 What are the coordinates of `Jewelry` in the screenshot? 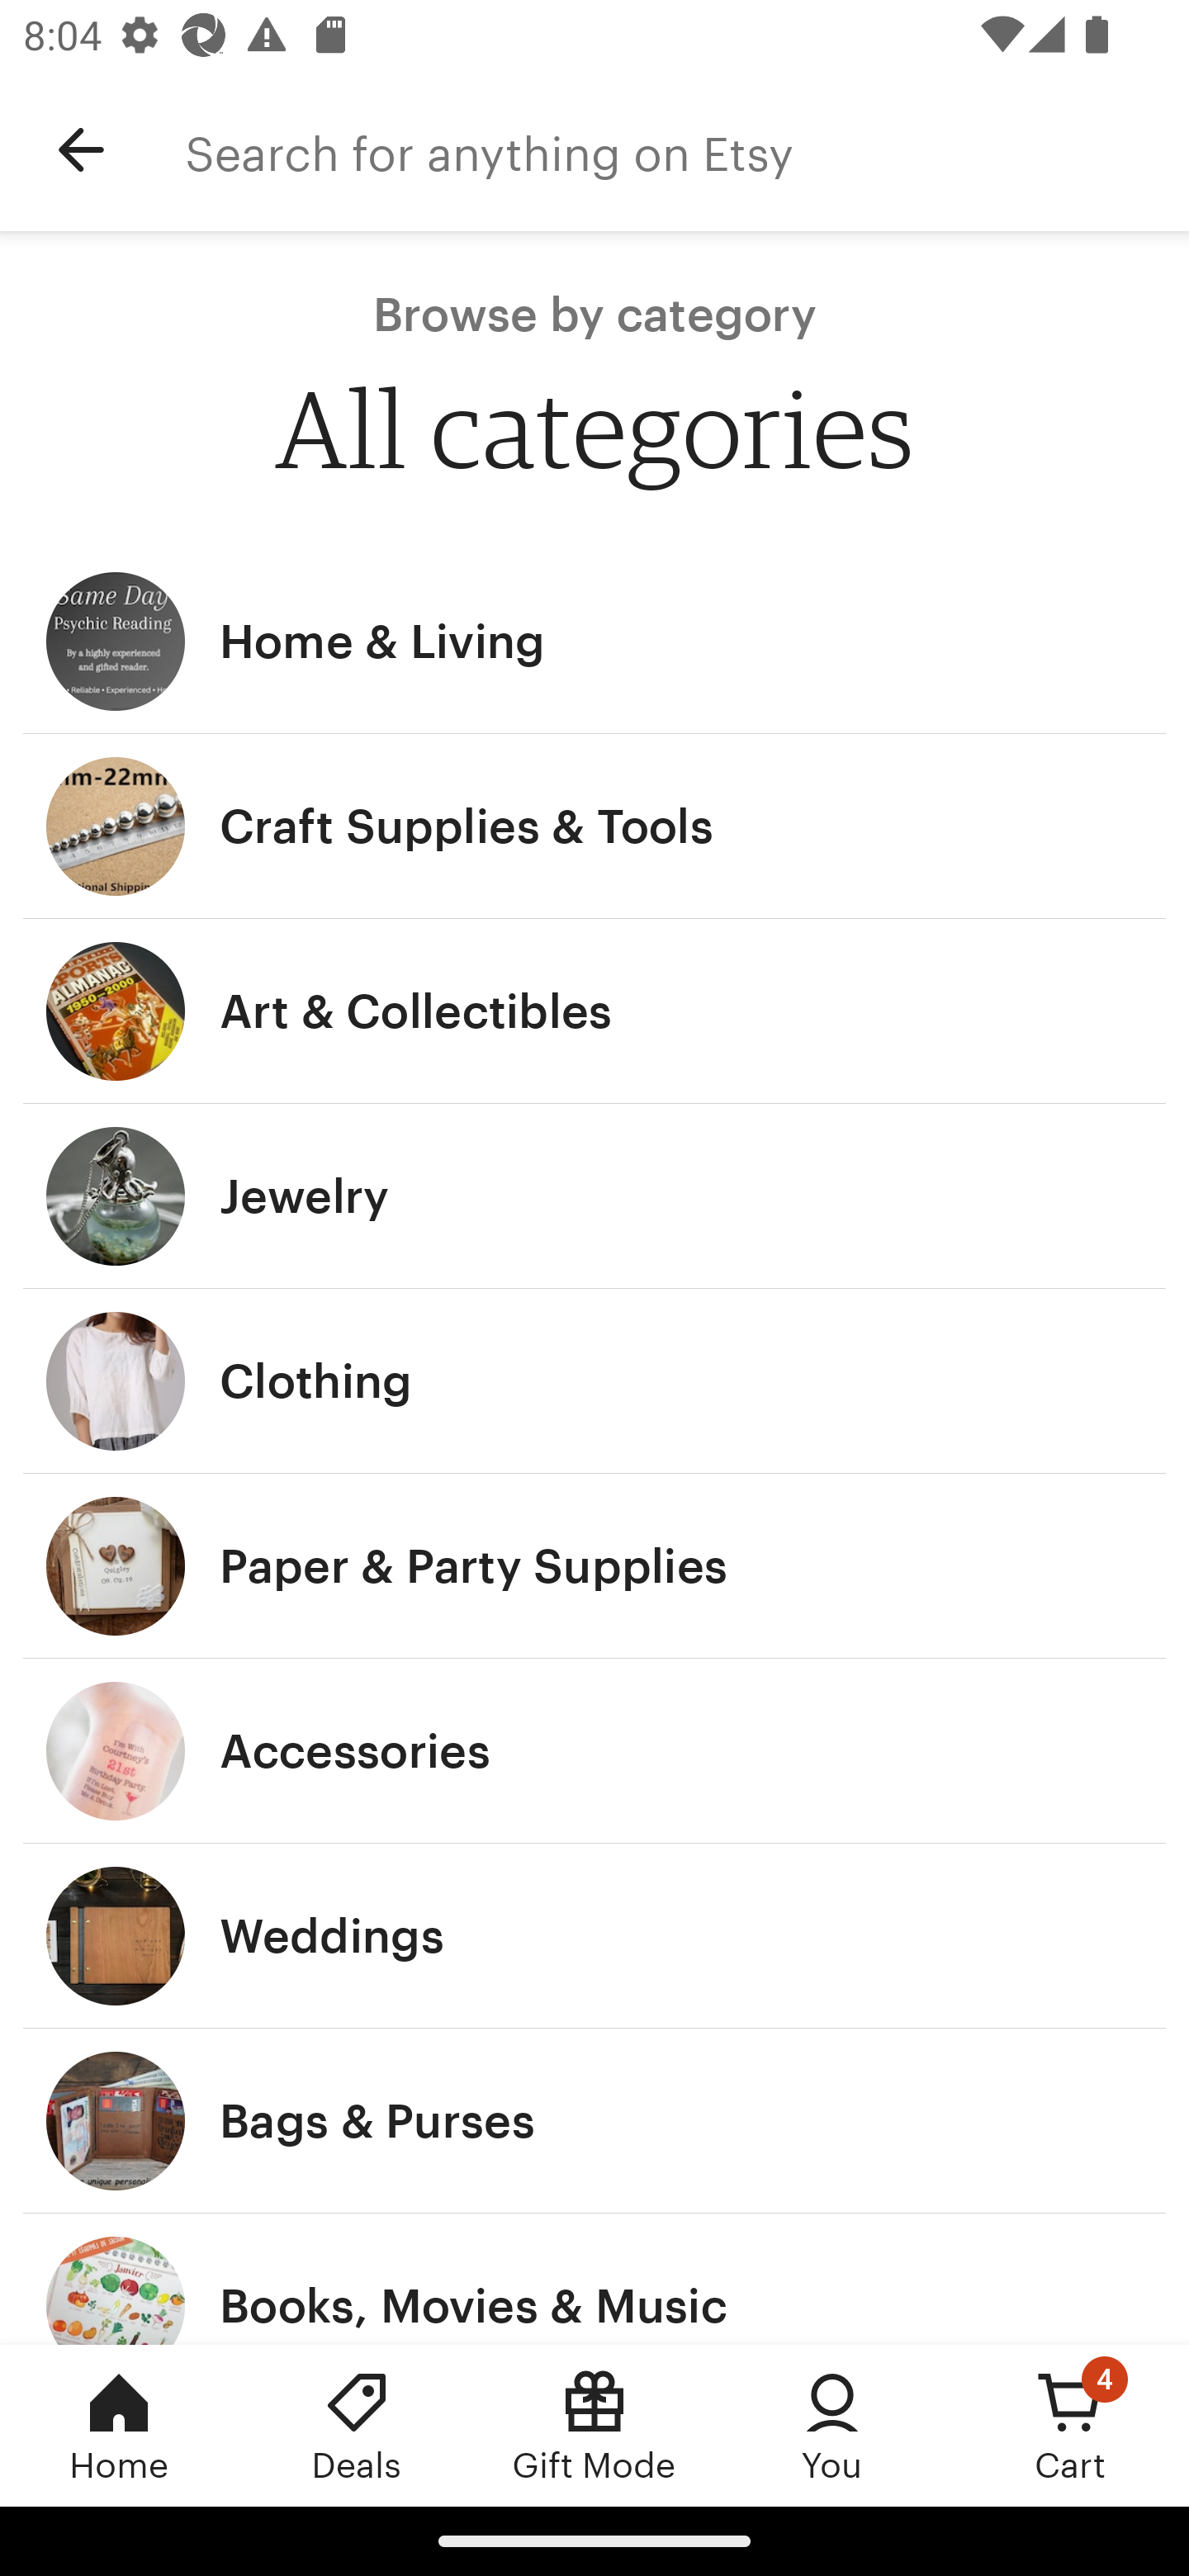 It's located at (594, 1196).